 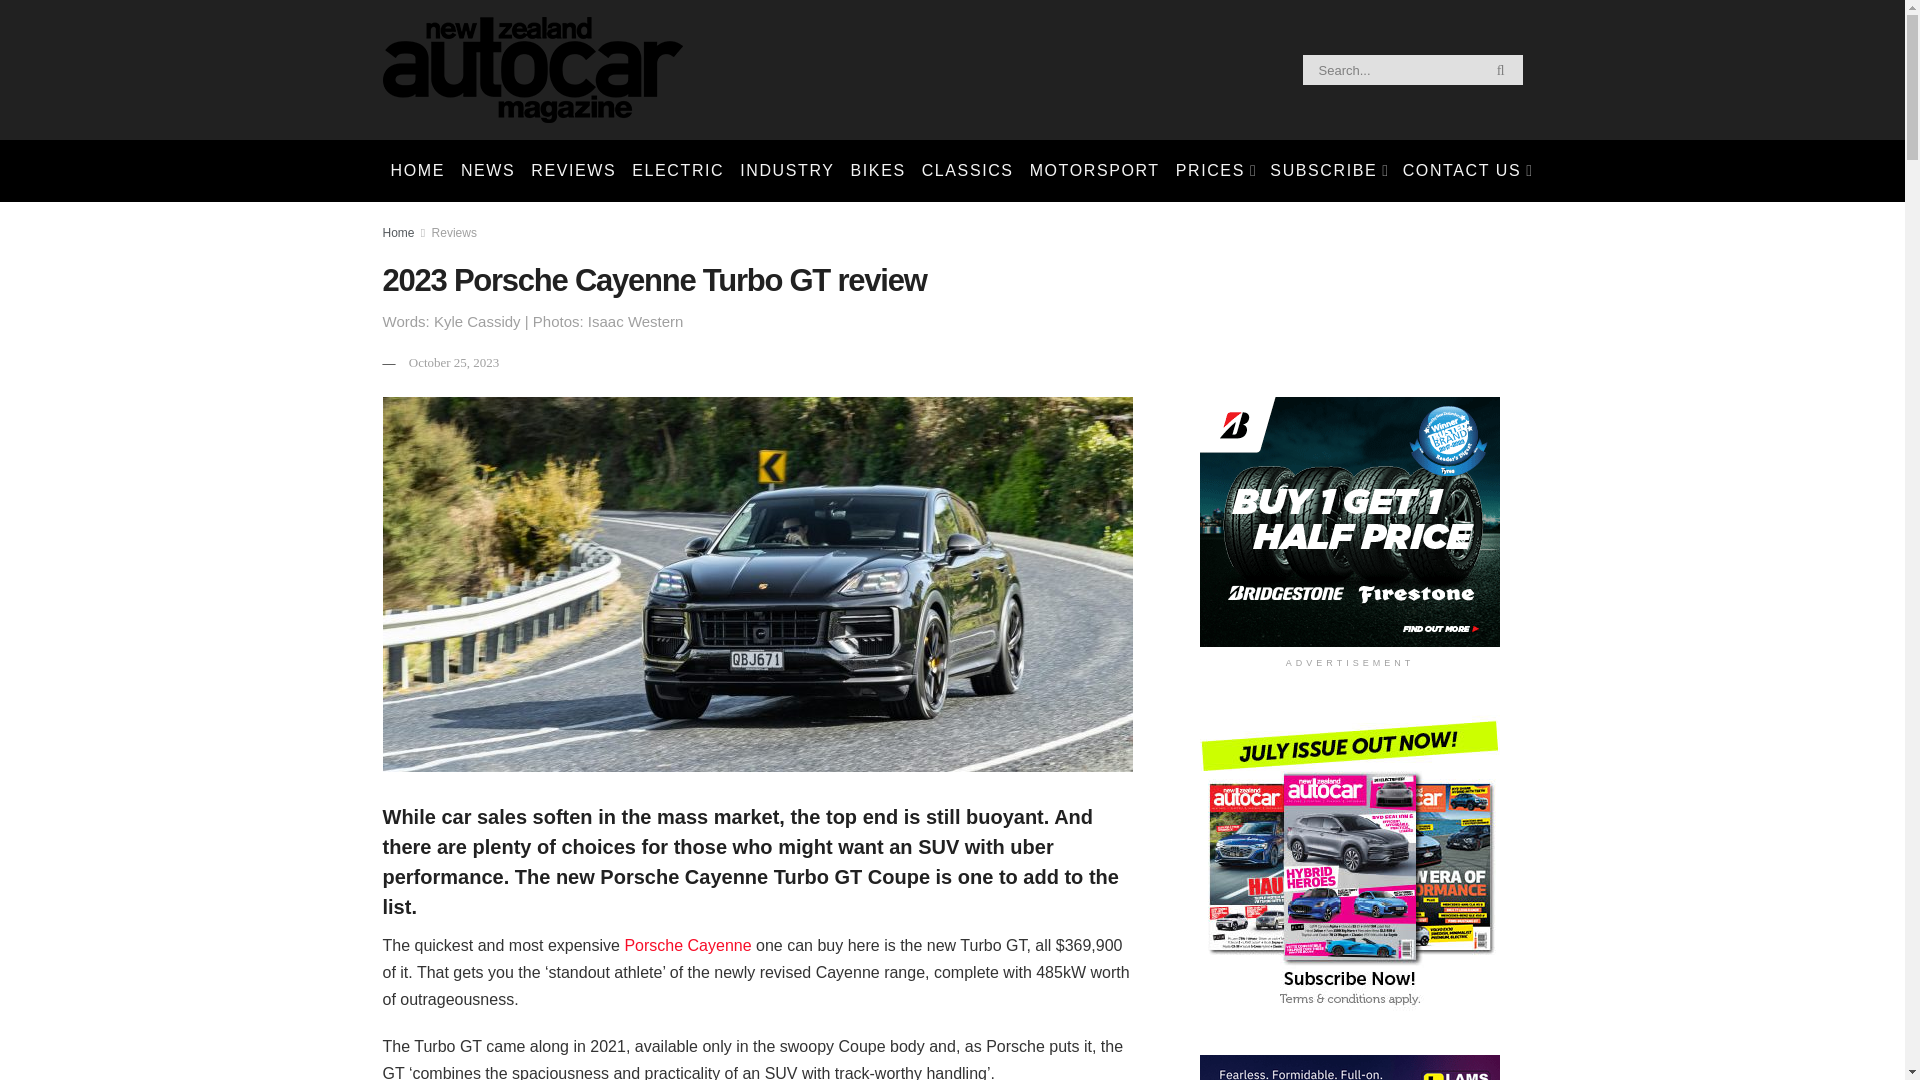 I want to click on ELECTRIC, so click(x=678, y=170).